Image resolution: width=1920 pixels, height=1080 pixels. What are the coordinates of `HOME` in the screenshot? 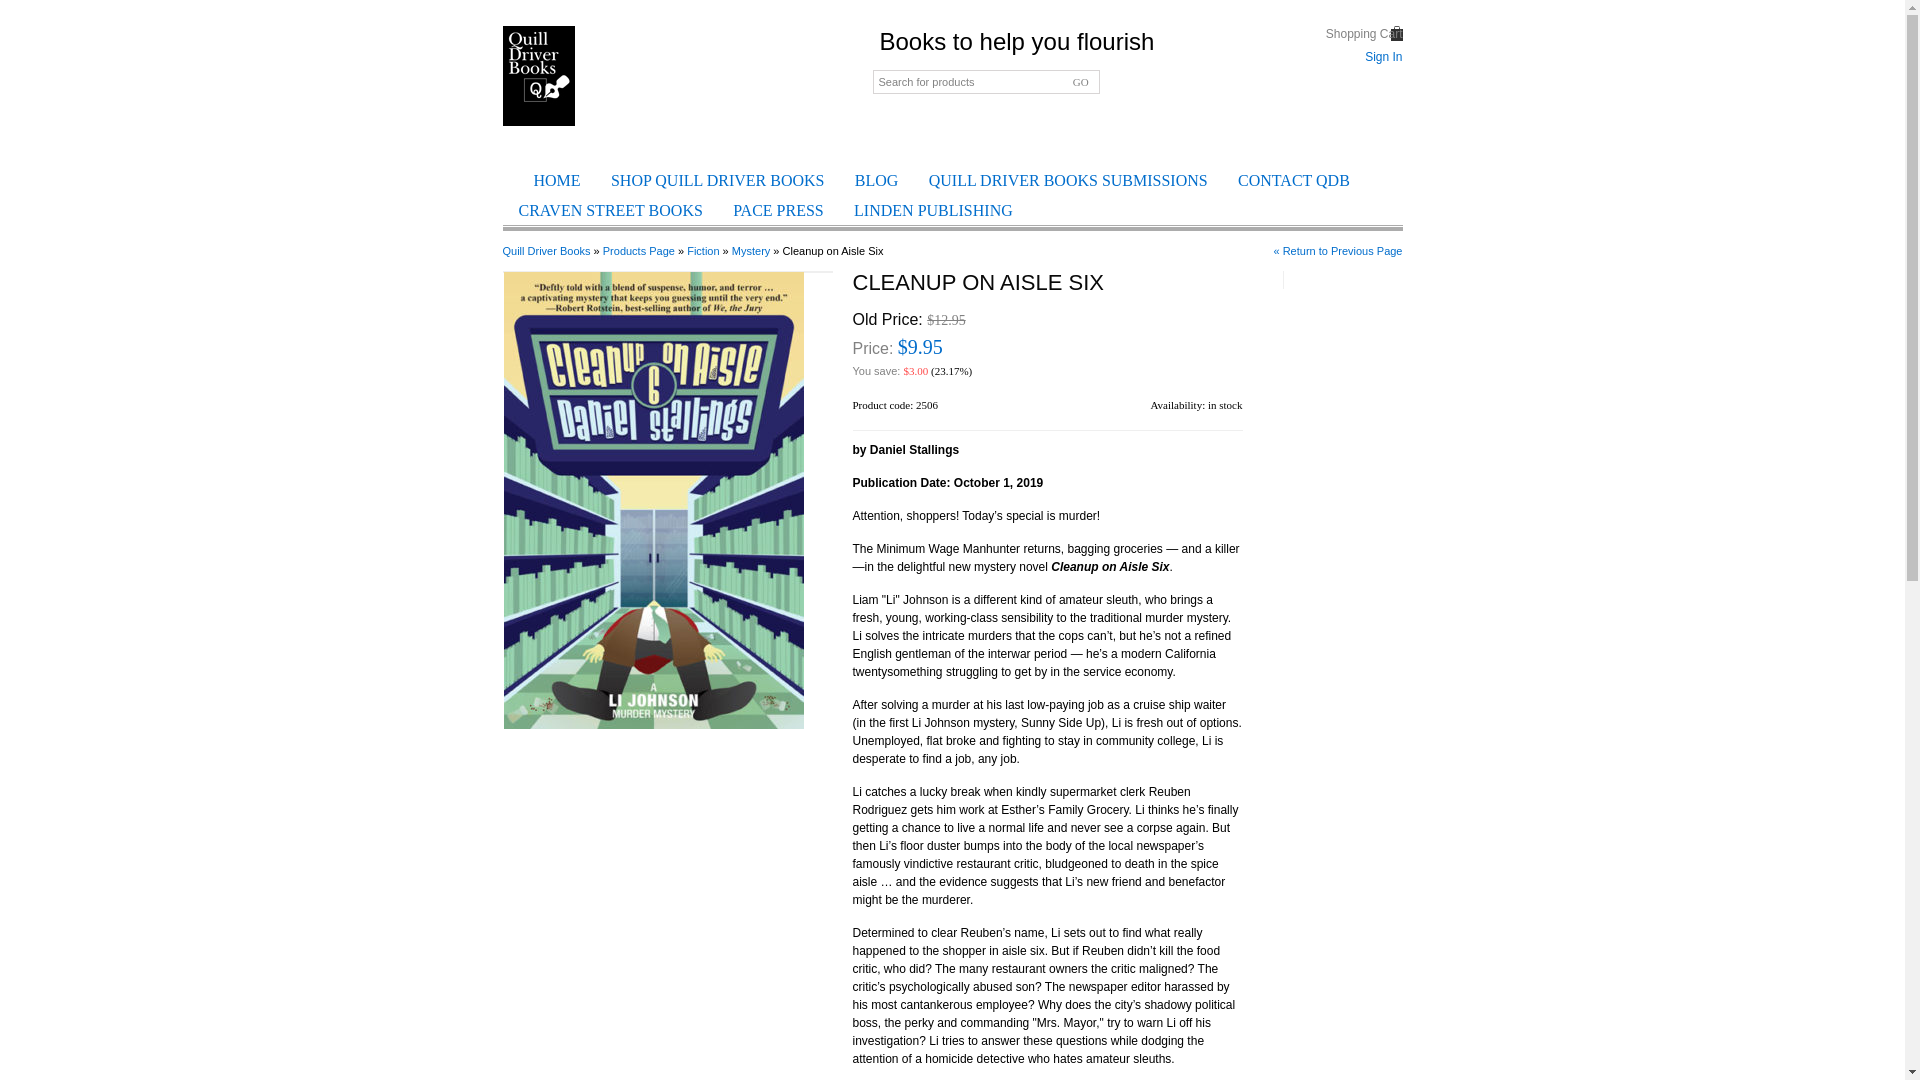 It's located at (558, 180).